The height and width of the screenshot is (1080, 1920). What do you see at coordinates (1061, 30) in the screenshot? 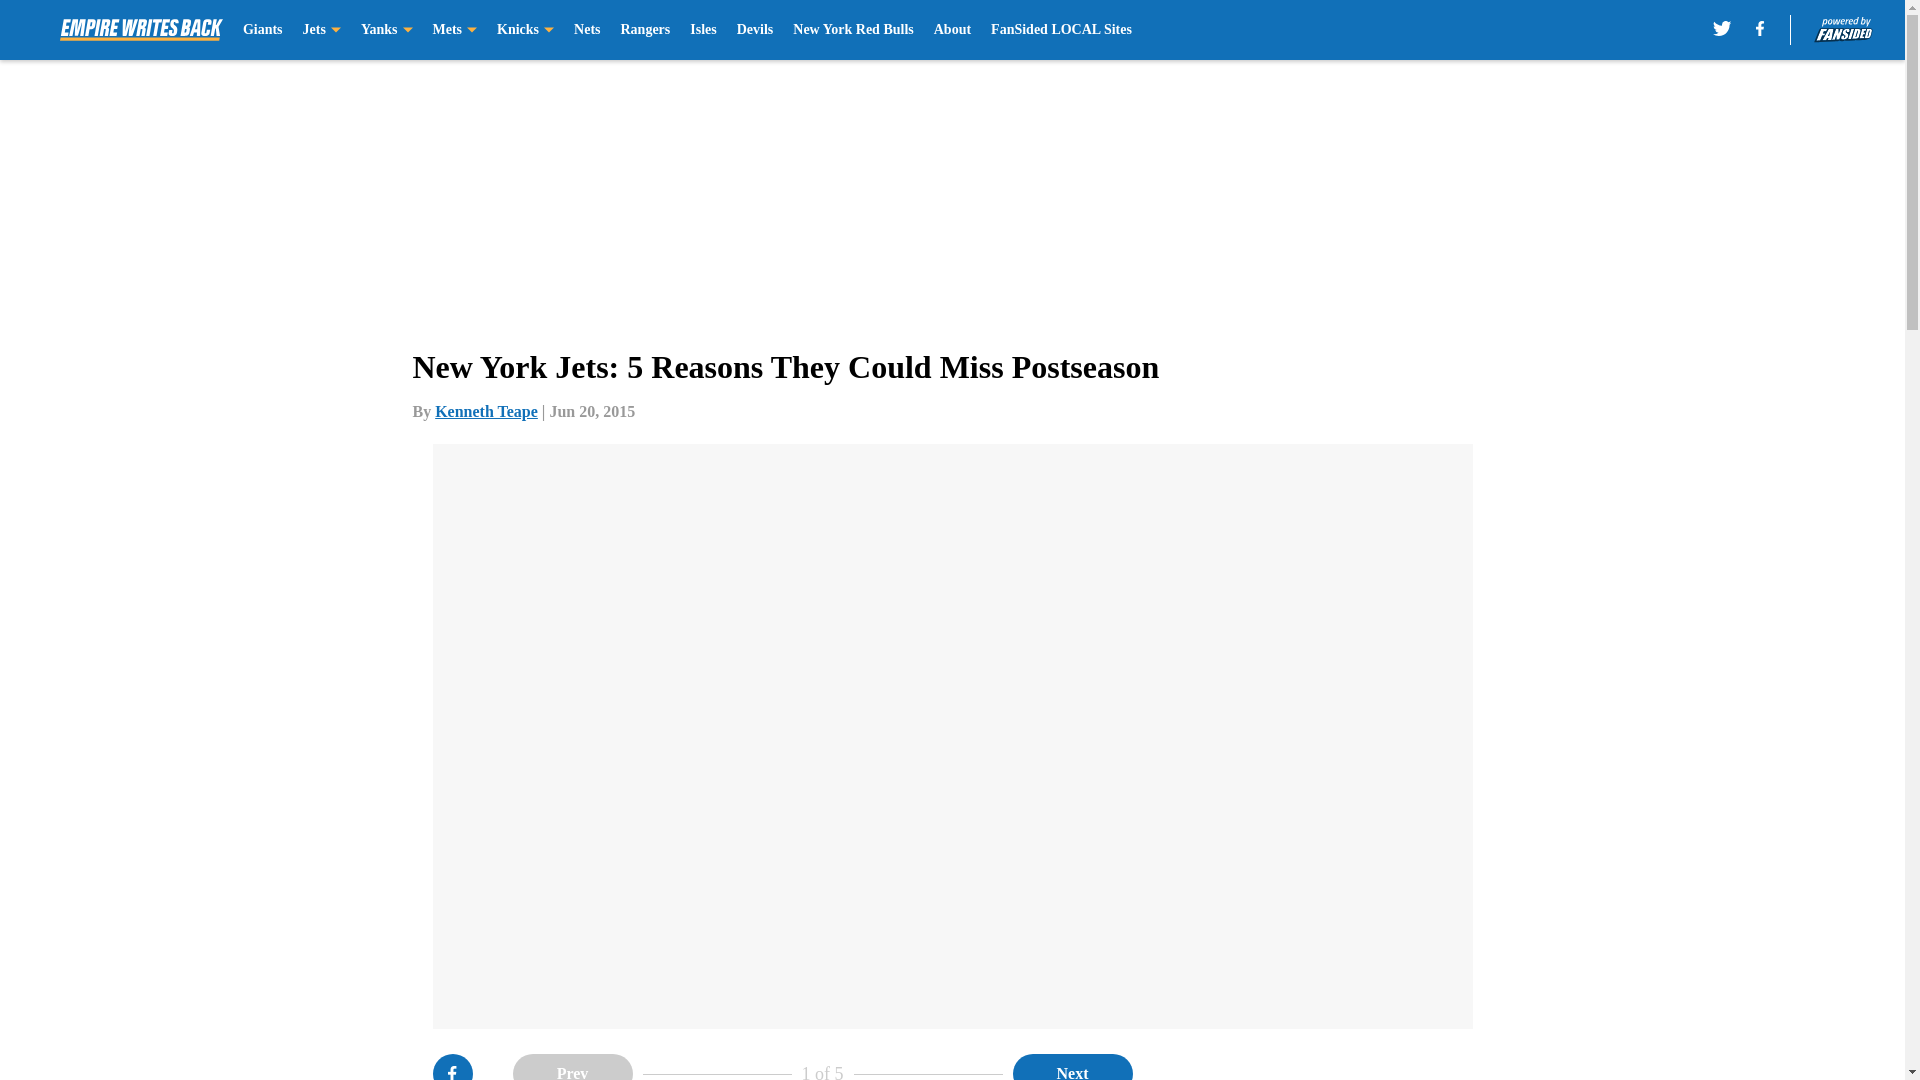
I see `FanSided LOCAL Sites` at bounding box center [1061, 30].